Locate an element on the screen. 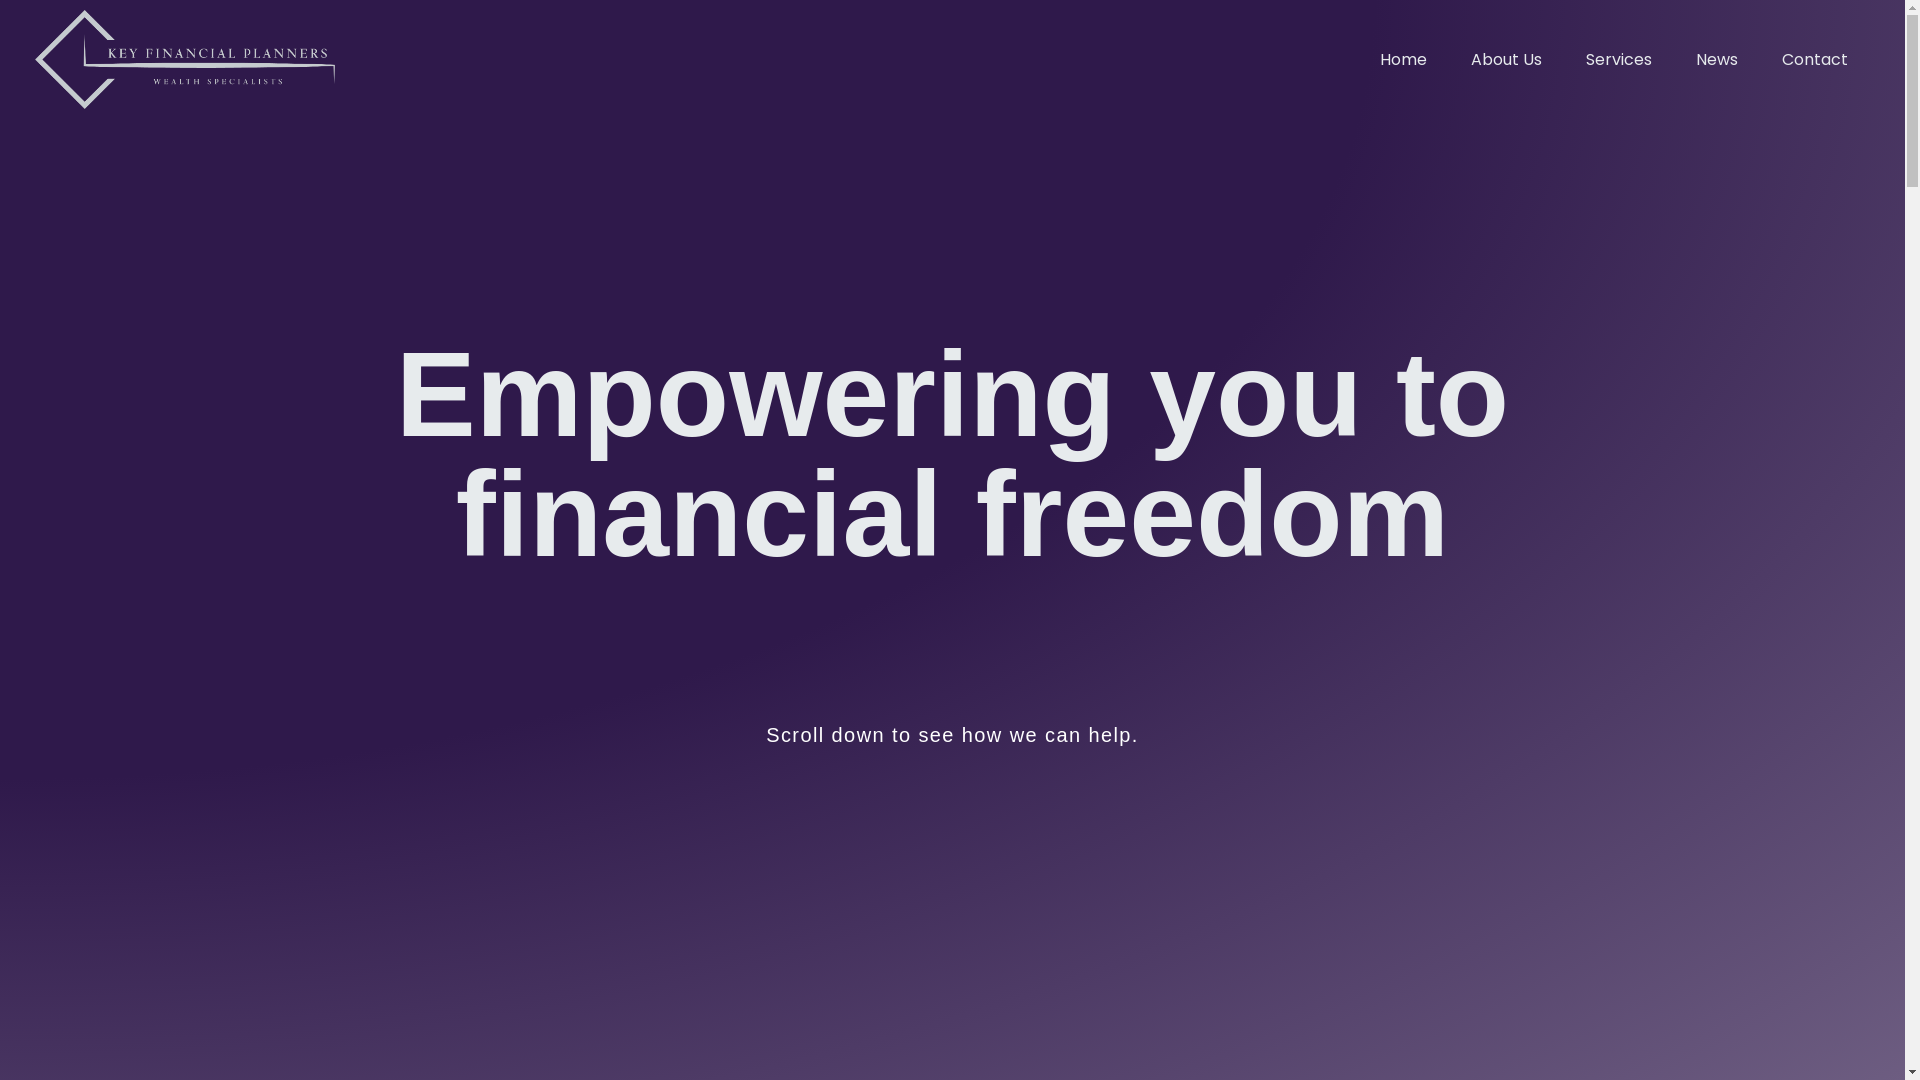 This screenshot has height=1080, width=1920. About Us is located at coordinates (1506, 60).